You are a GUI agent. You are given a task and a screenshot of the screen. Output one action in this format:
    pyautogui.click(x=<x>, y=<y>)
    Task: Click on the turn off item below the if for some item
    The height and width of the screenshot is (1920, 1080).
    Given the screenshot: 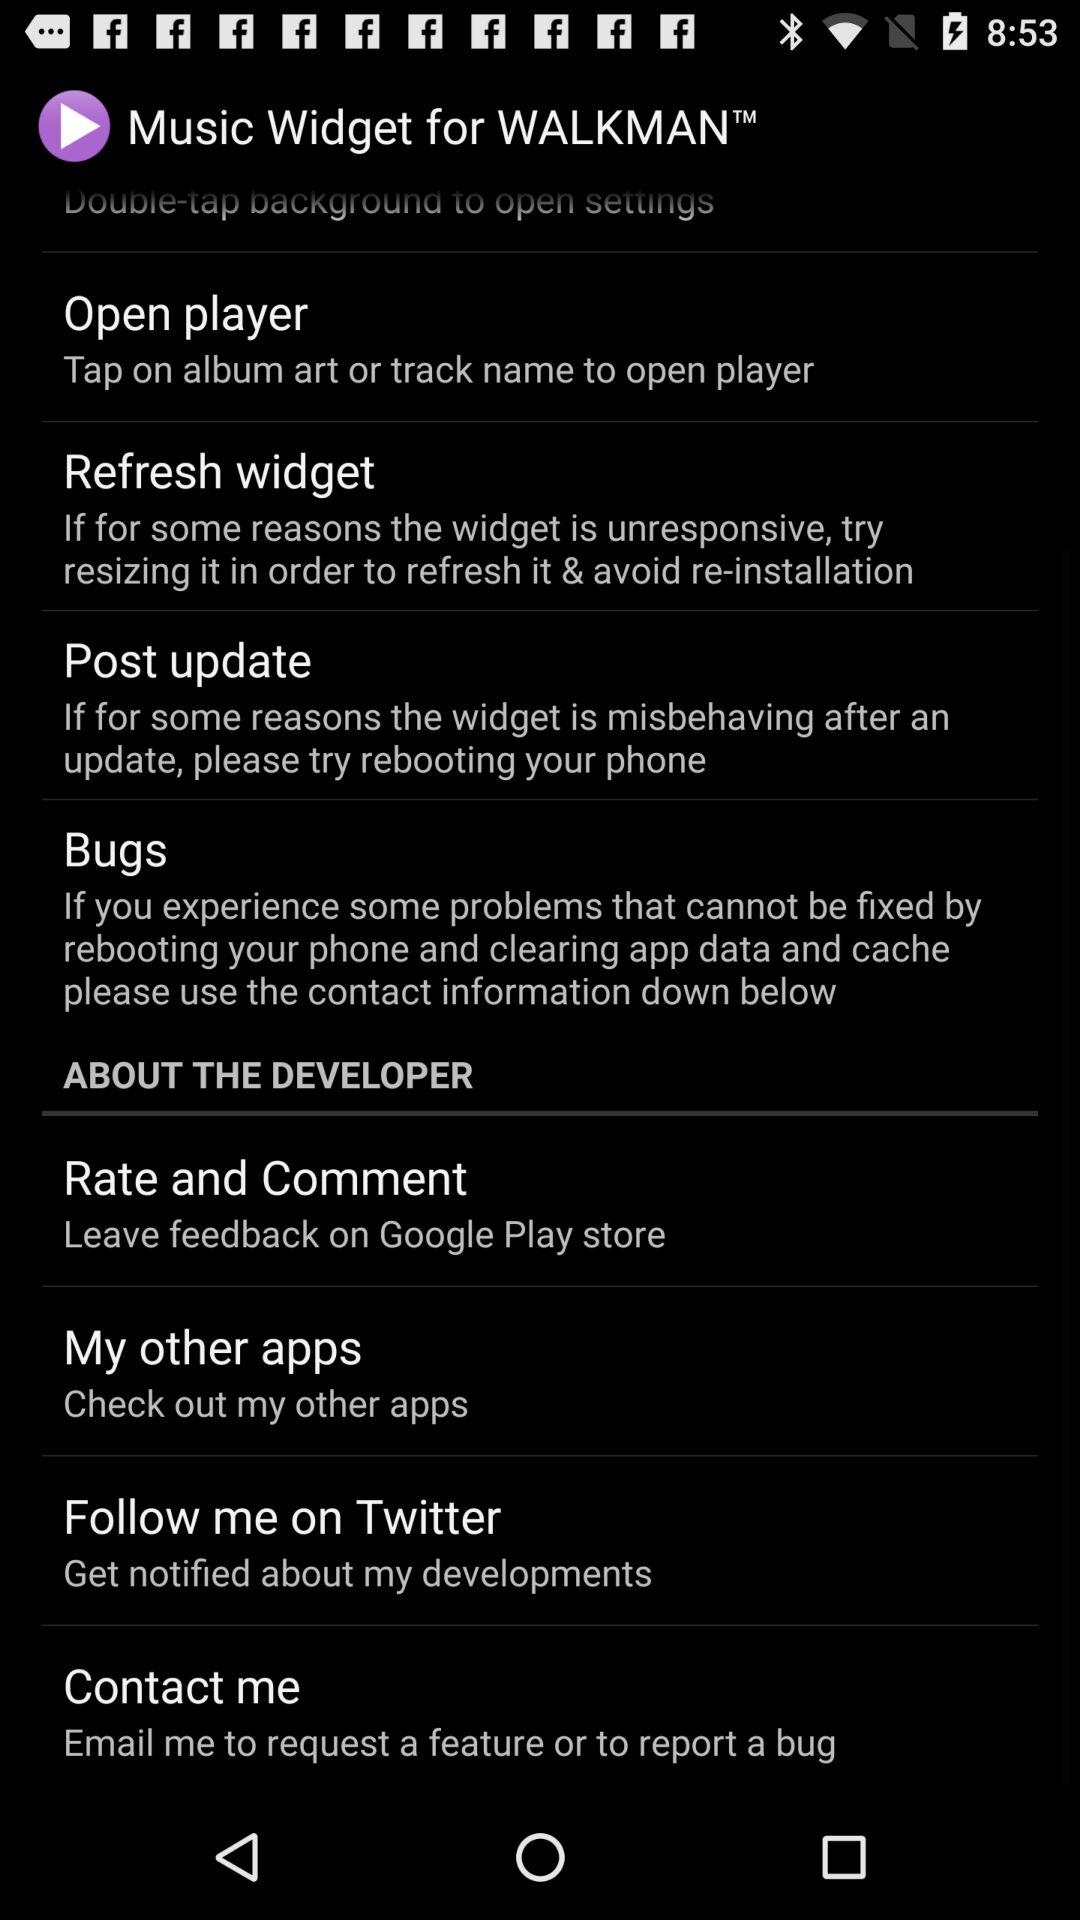 What is the action you would take?
    pyautogui.click(x=188, y=658)
    